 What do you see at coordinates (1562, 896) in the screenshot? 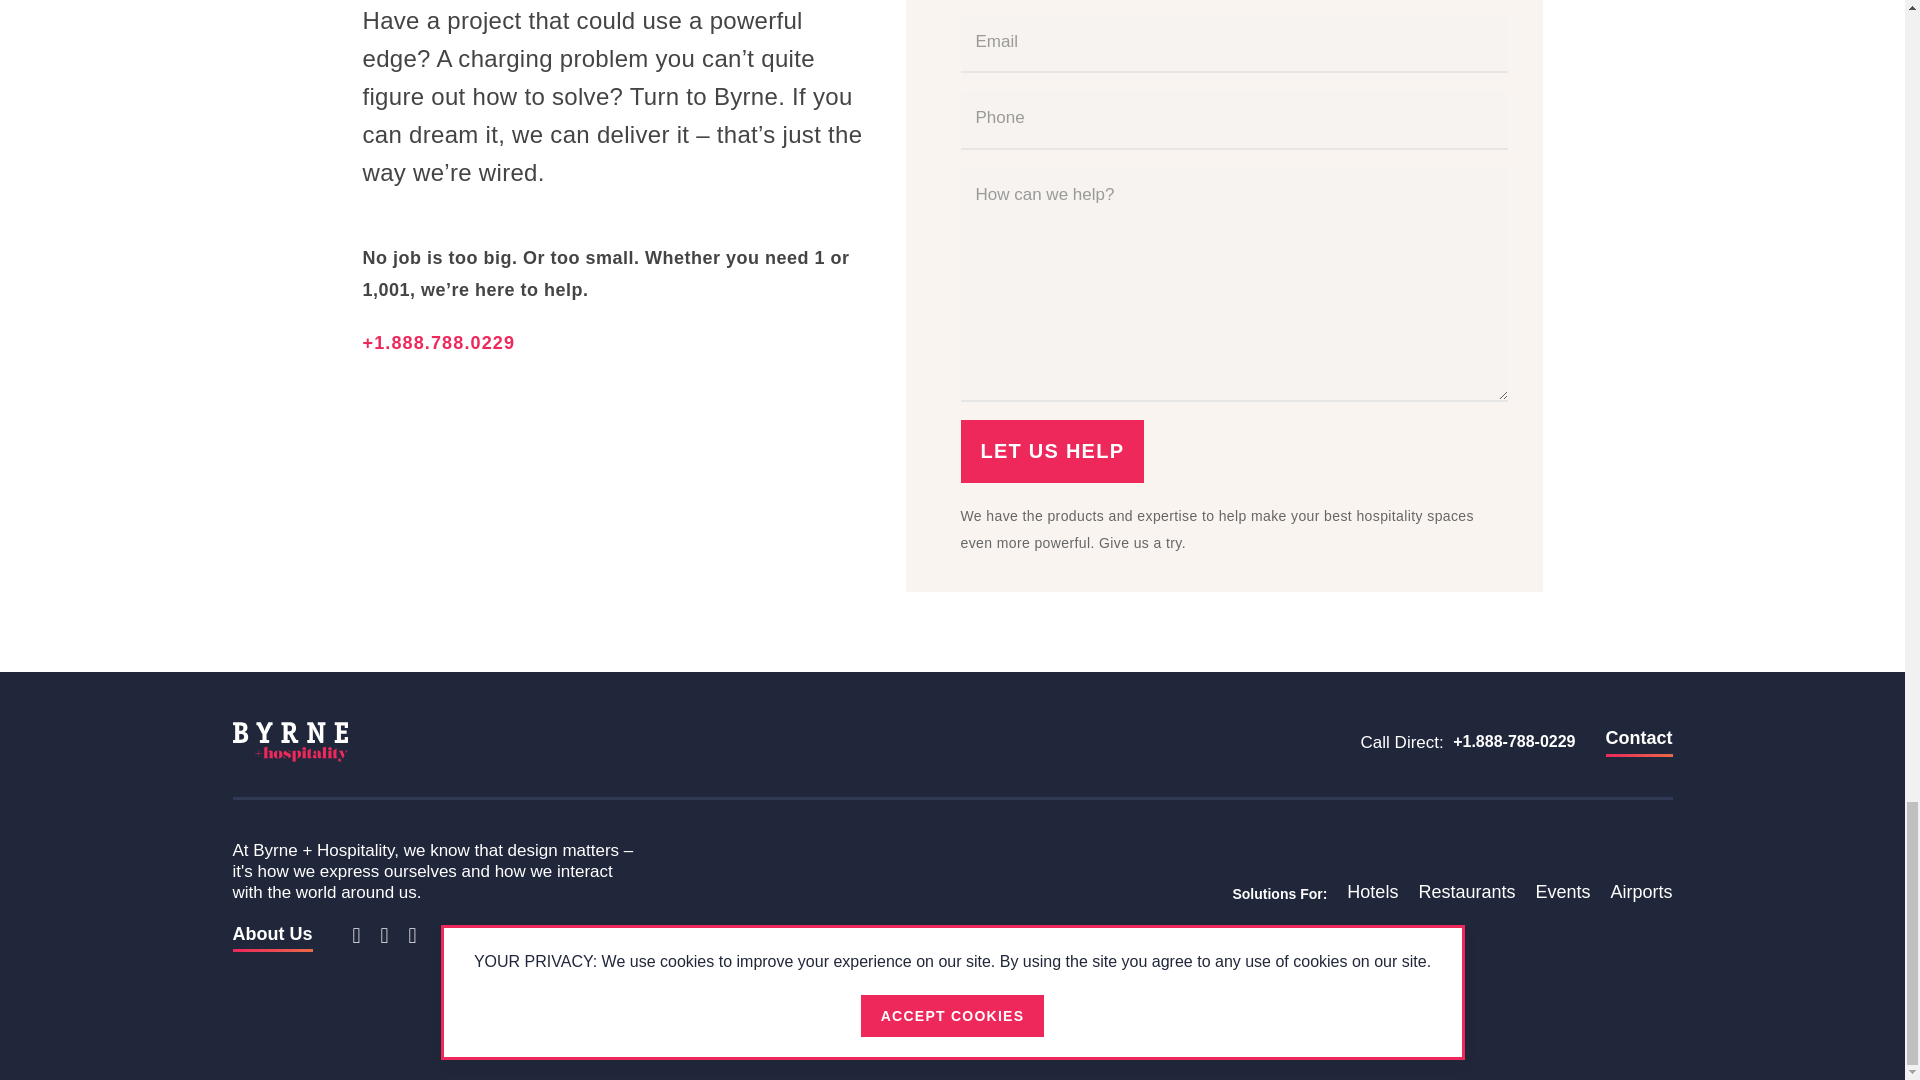
I see `Events` at bounding box center [1562, 896].